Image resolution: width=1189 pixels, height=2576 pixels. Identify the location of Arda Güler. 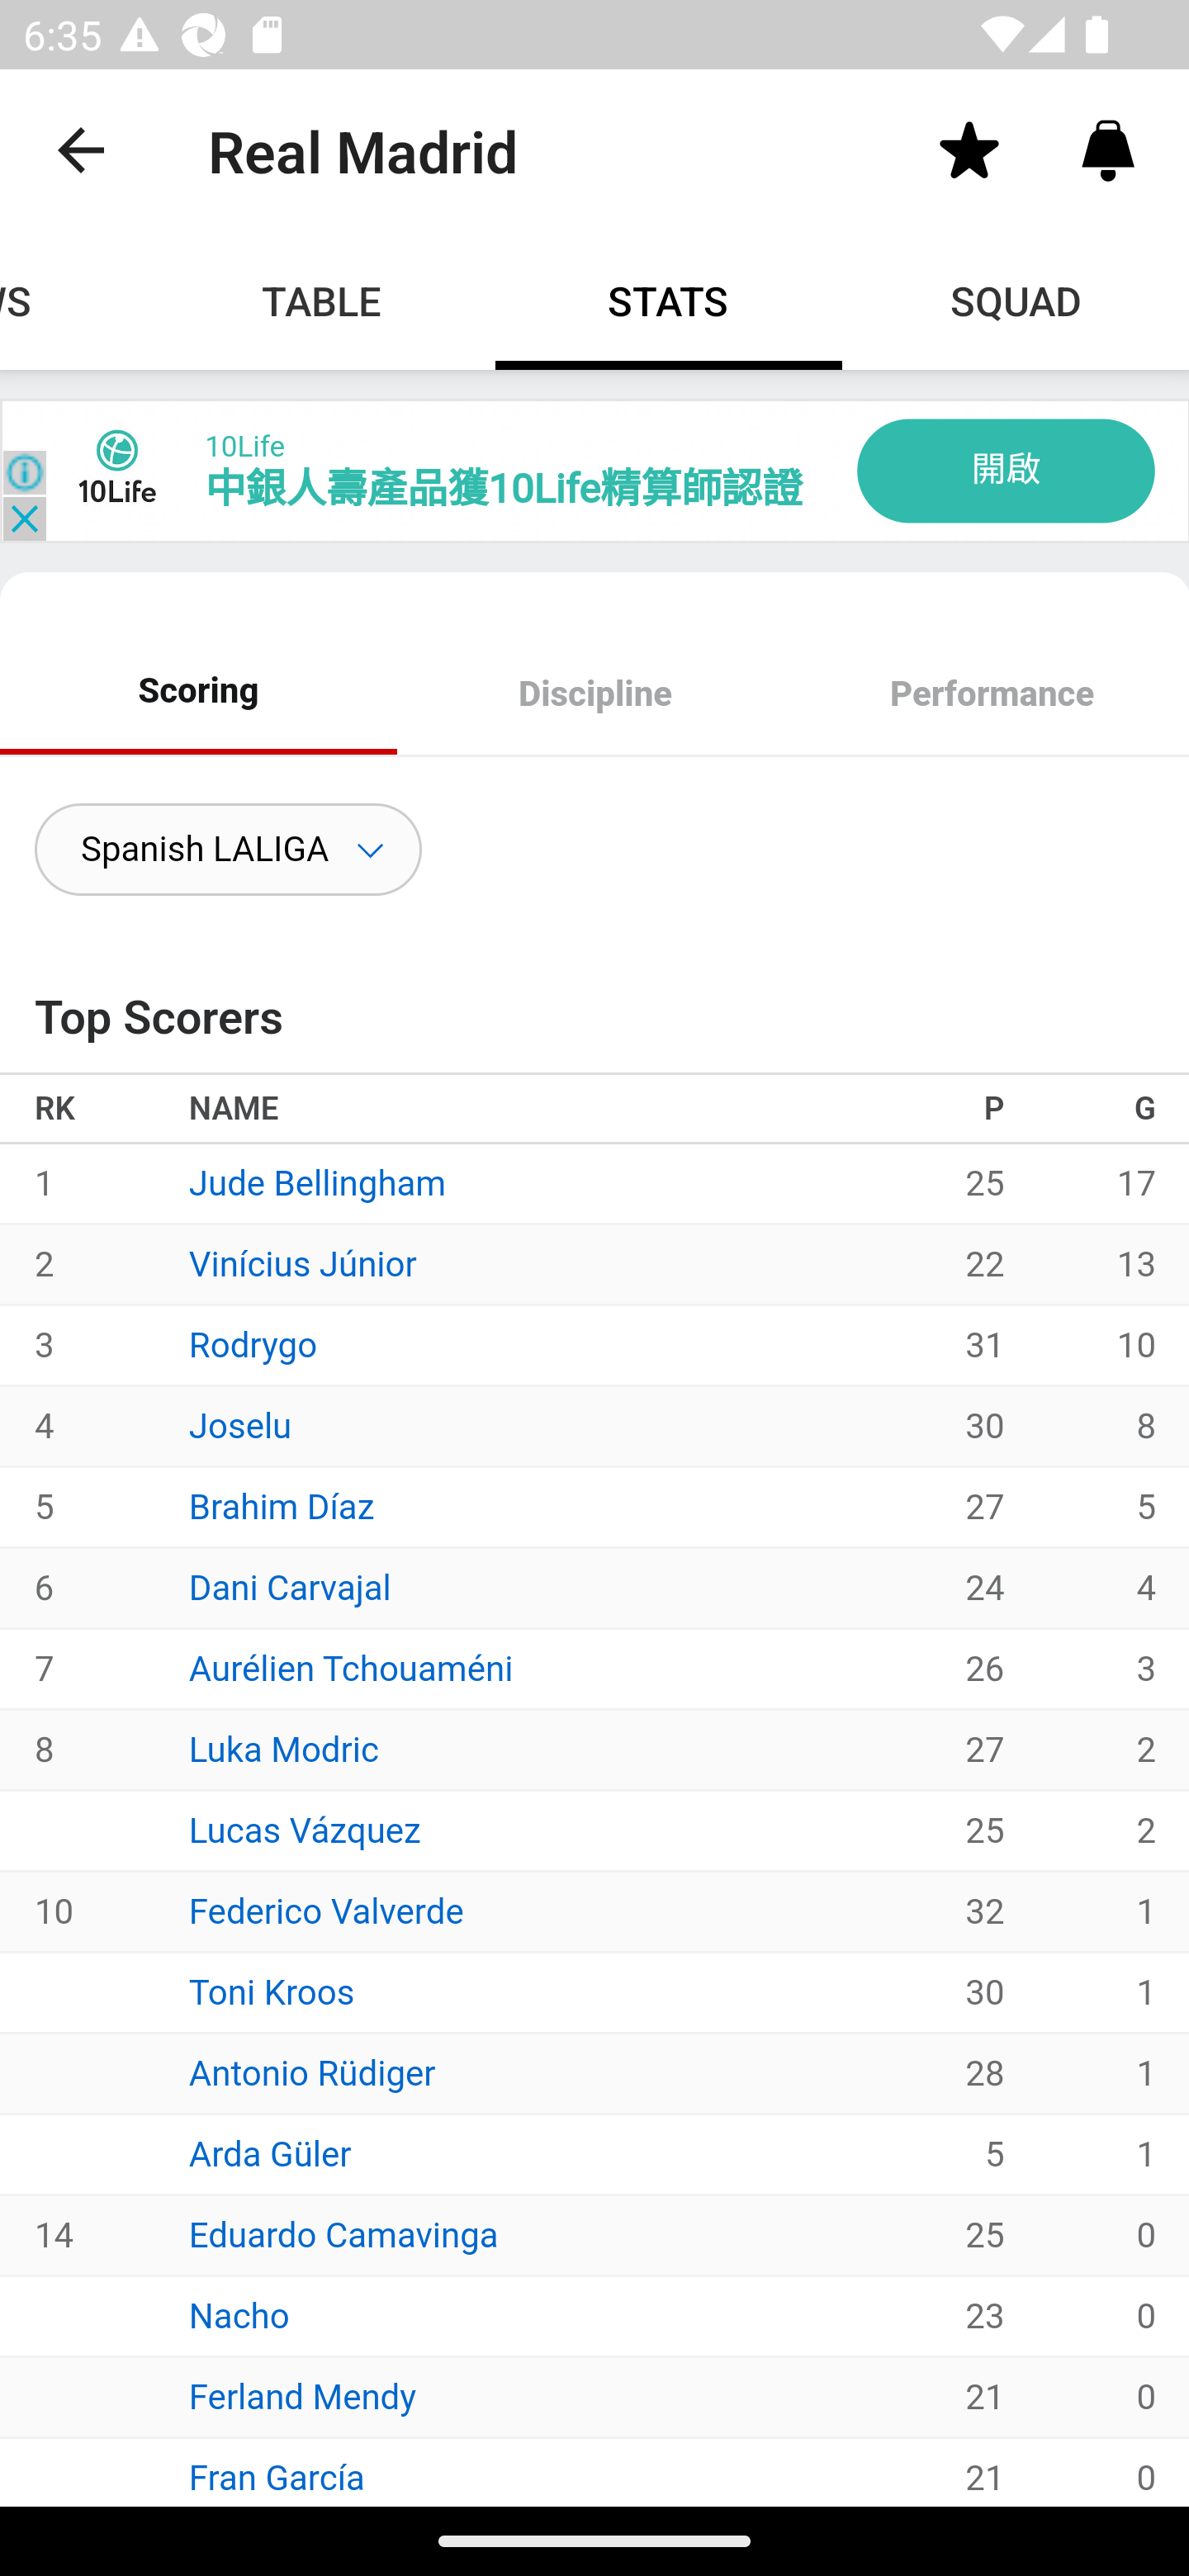
(270, 2155).